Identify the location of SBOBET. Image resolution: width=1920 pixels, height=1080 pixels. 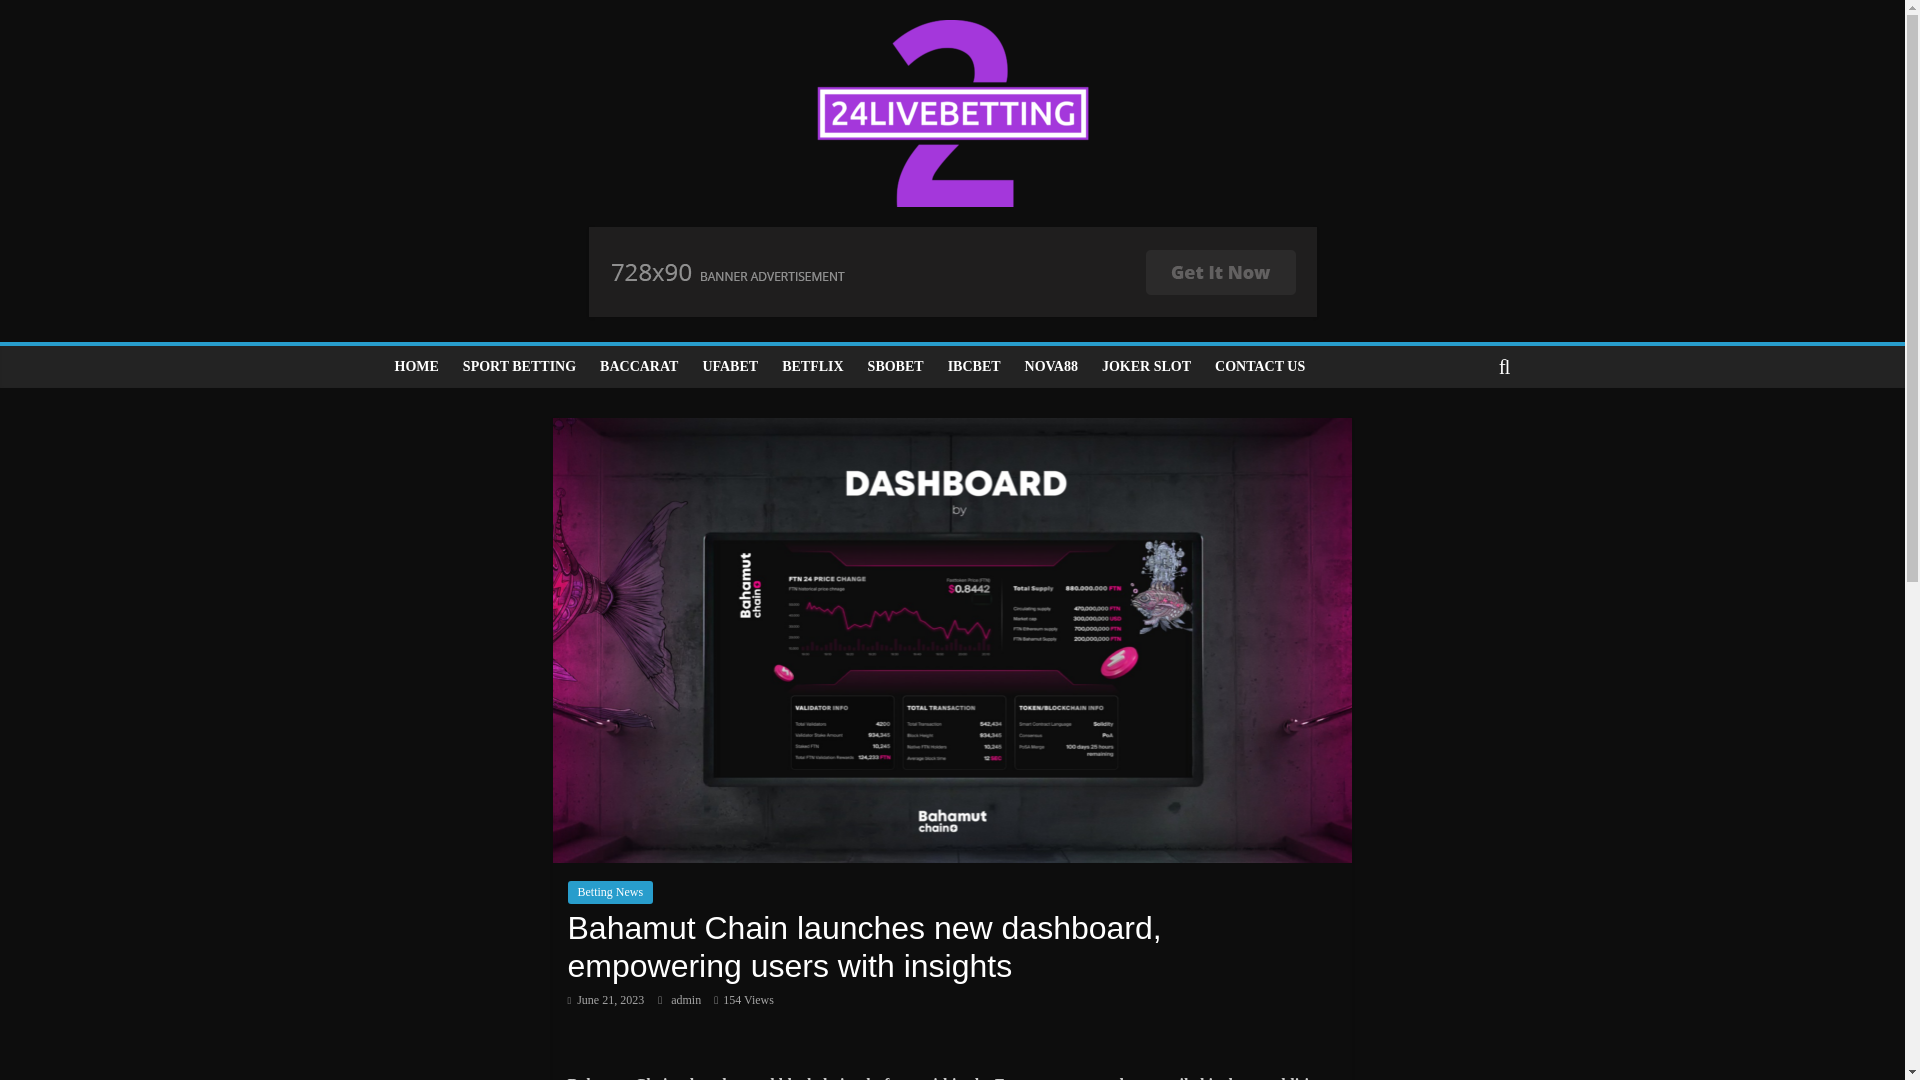
(896, 366).